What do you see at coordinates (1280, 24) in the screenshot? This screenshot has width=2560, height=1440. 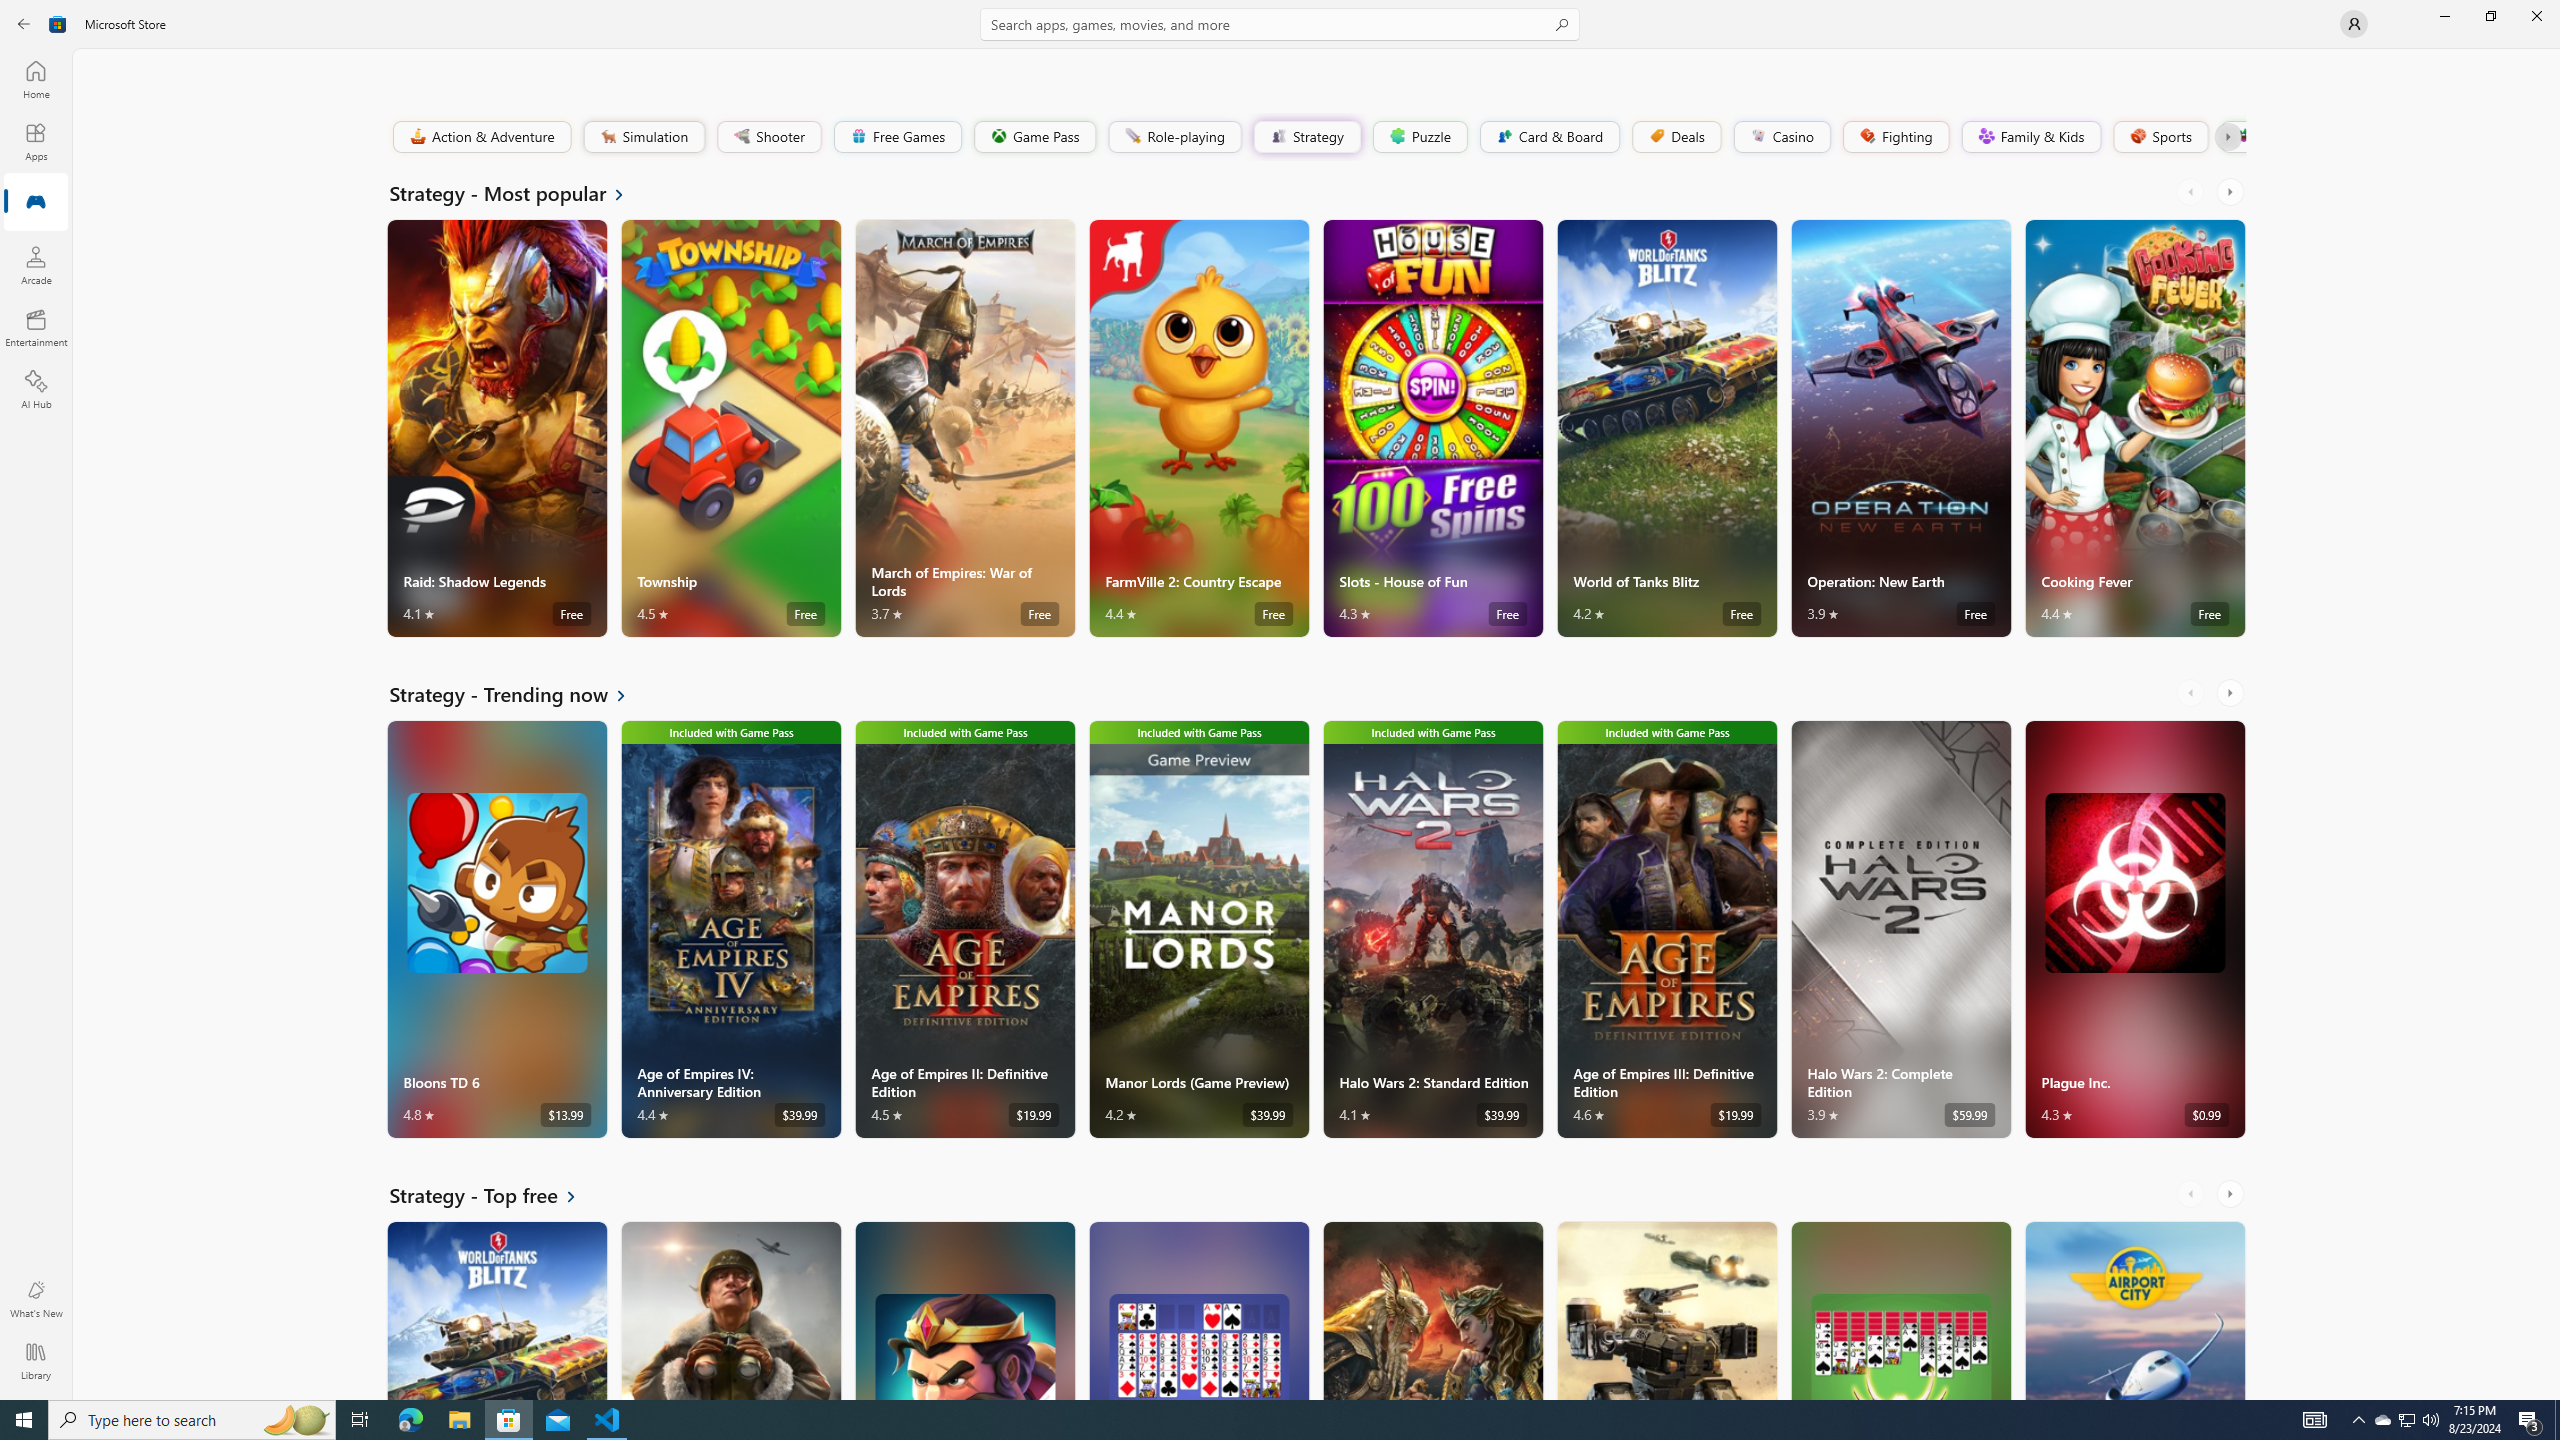 I see `Search` at bounding box center [1280, 24].